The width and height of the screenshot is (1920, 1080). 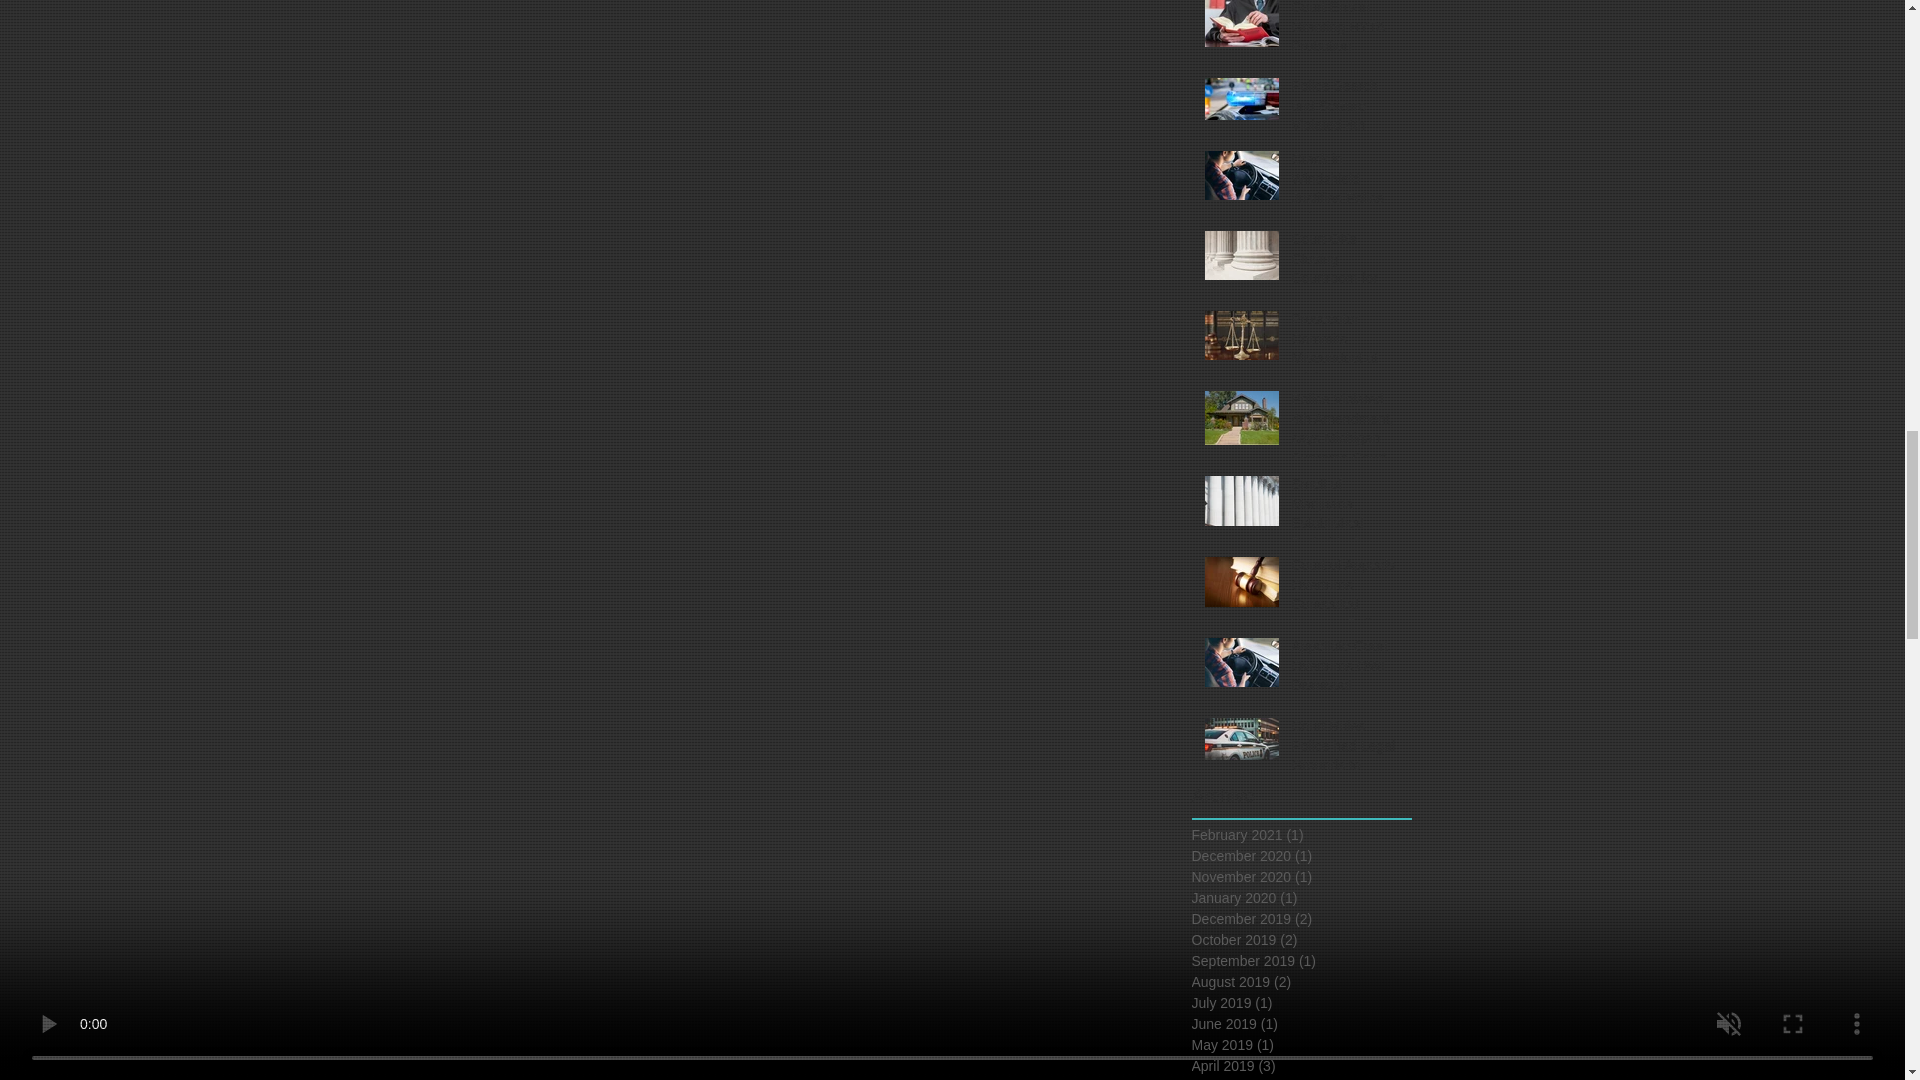 What do you see at coordinates (1346, 432) in the screenshot?
I see `Police Violated 4th Amendment, says Michigan Supreme Court` at bounding box center [1346, 432].